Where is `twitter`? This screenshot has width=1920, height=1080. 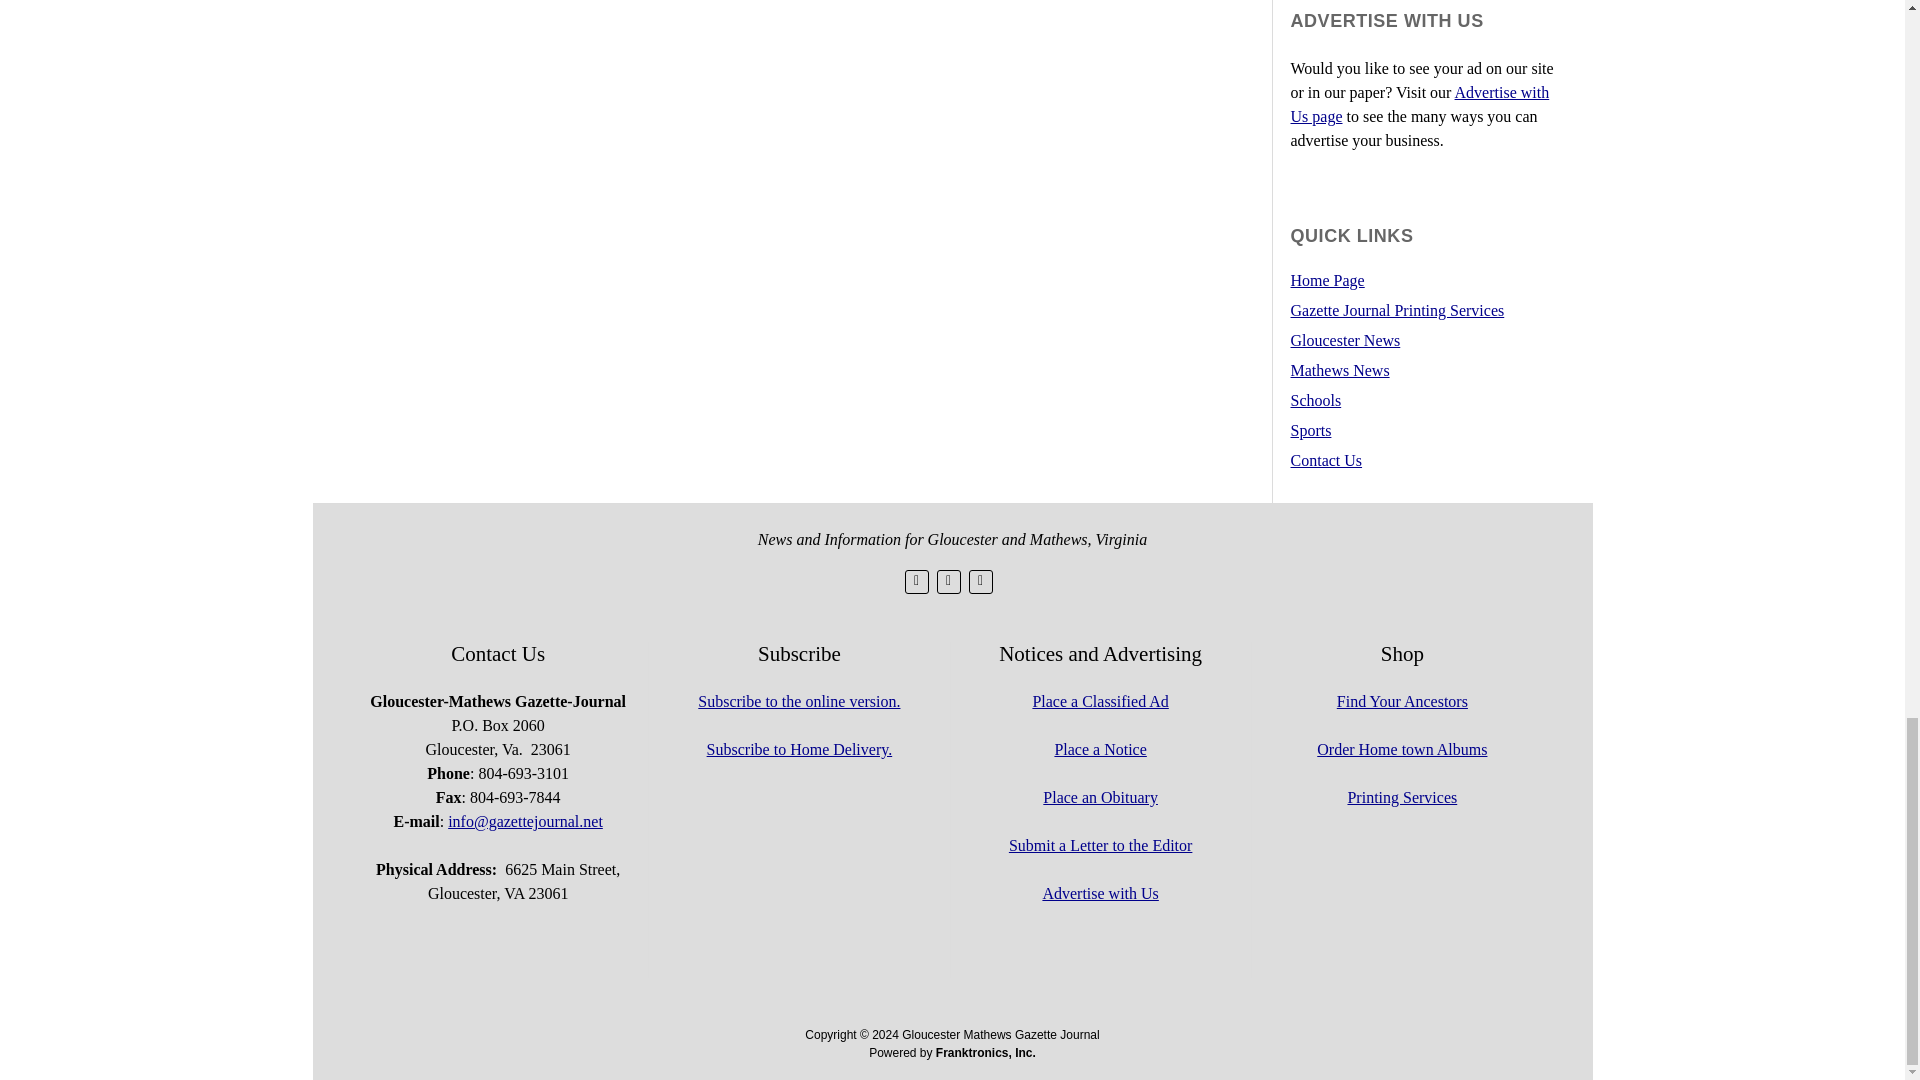 twitter is located at coordinates (916, 582).